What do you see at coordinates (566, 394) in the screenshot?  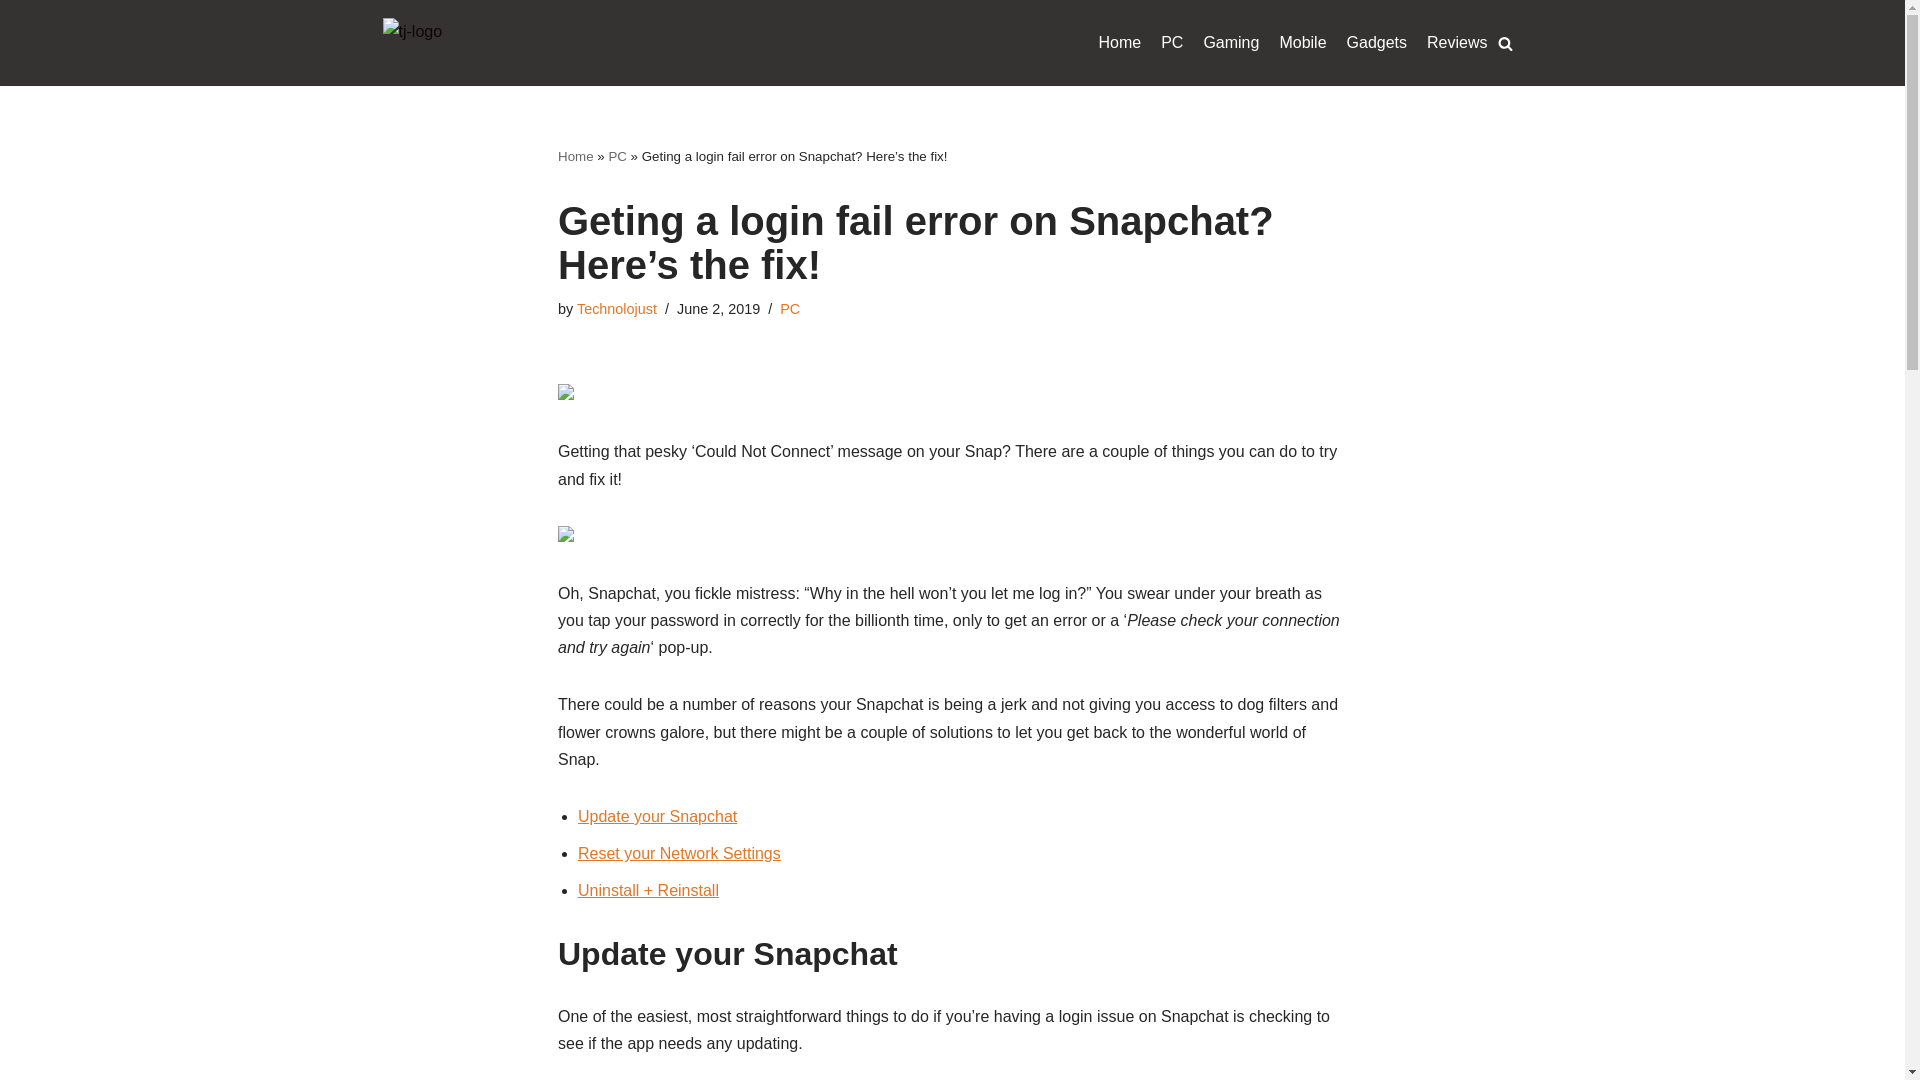 I see `How to fix a login fail error on Snapchat` at bounding box center [566, 394].